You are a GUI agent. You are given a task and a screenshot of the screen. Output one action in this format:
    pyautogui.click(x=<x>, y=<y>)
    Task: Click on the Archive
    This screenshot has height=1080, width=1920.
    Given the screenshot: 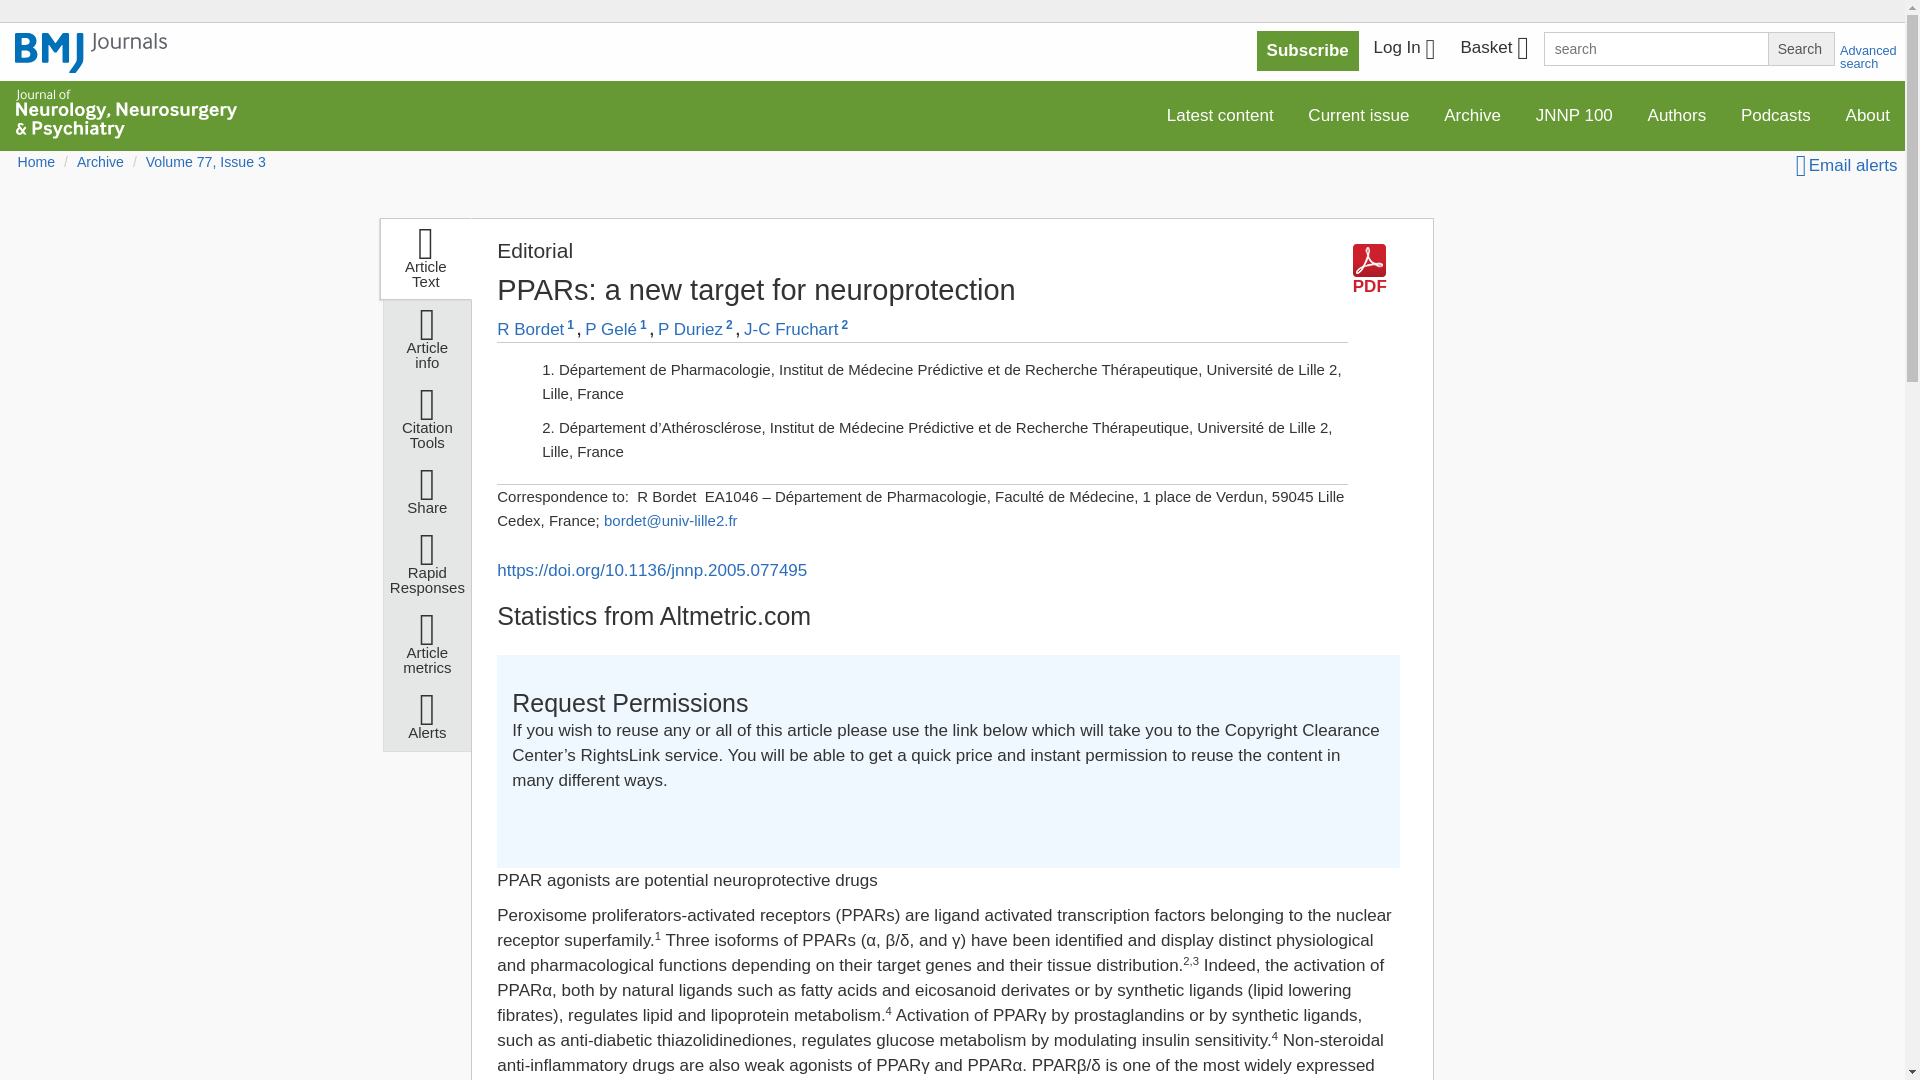 What is the action you would take?
    pyautogui.click(x=1472, y=116)
    